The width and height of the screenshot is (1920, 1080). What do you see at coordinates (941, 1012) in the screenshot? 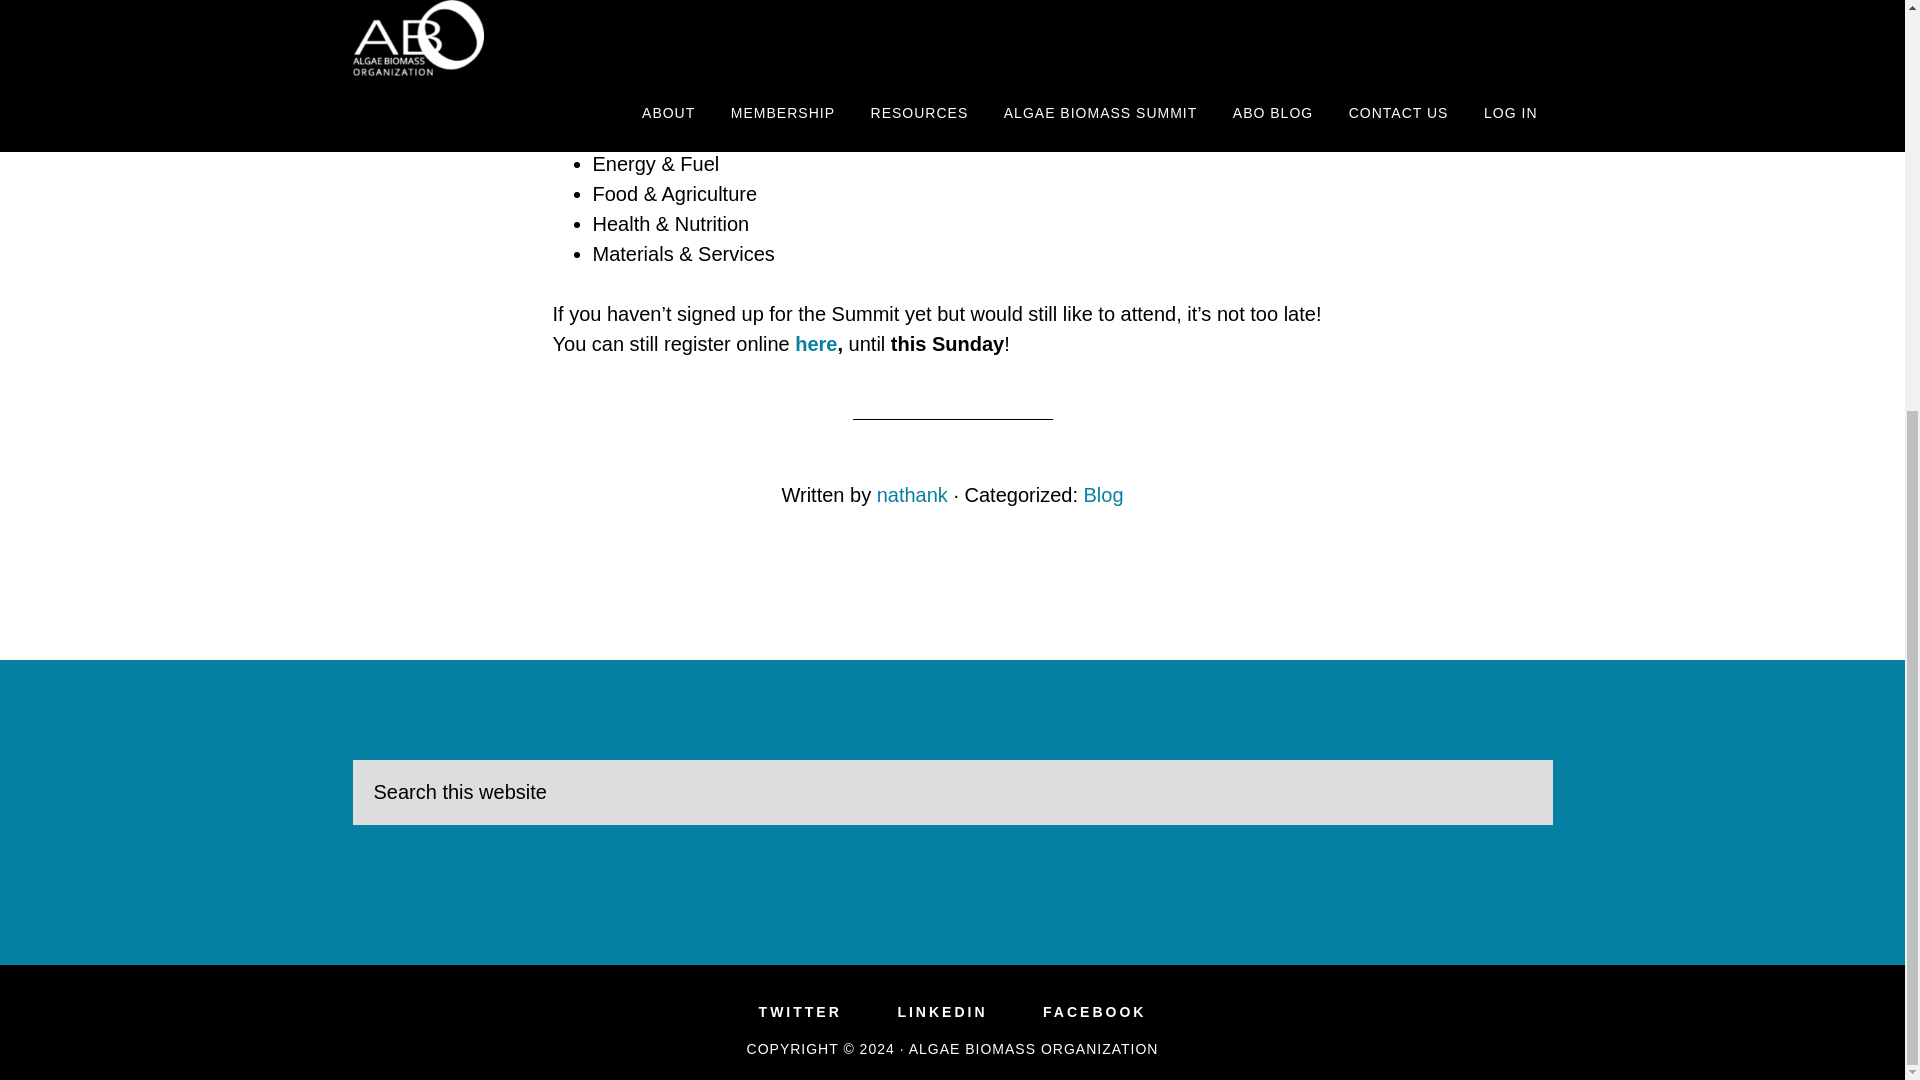
I see `LINKEDIN` at bounding box center [941, 1012].